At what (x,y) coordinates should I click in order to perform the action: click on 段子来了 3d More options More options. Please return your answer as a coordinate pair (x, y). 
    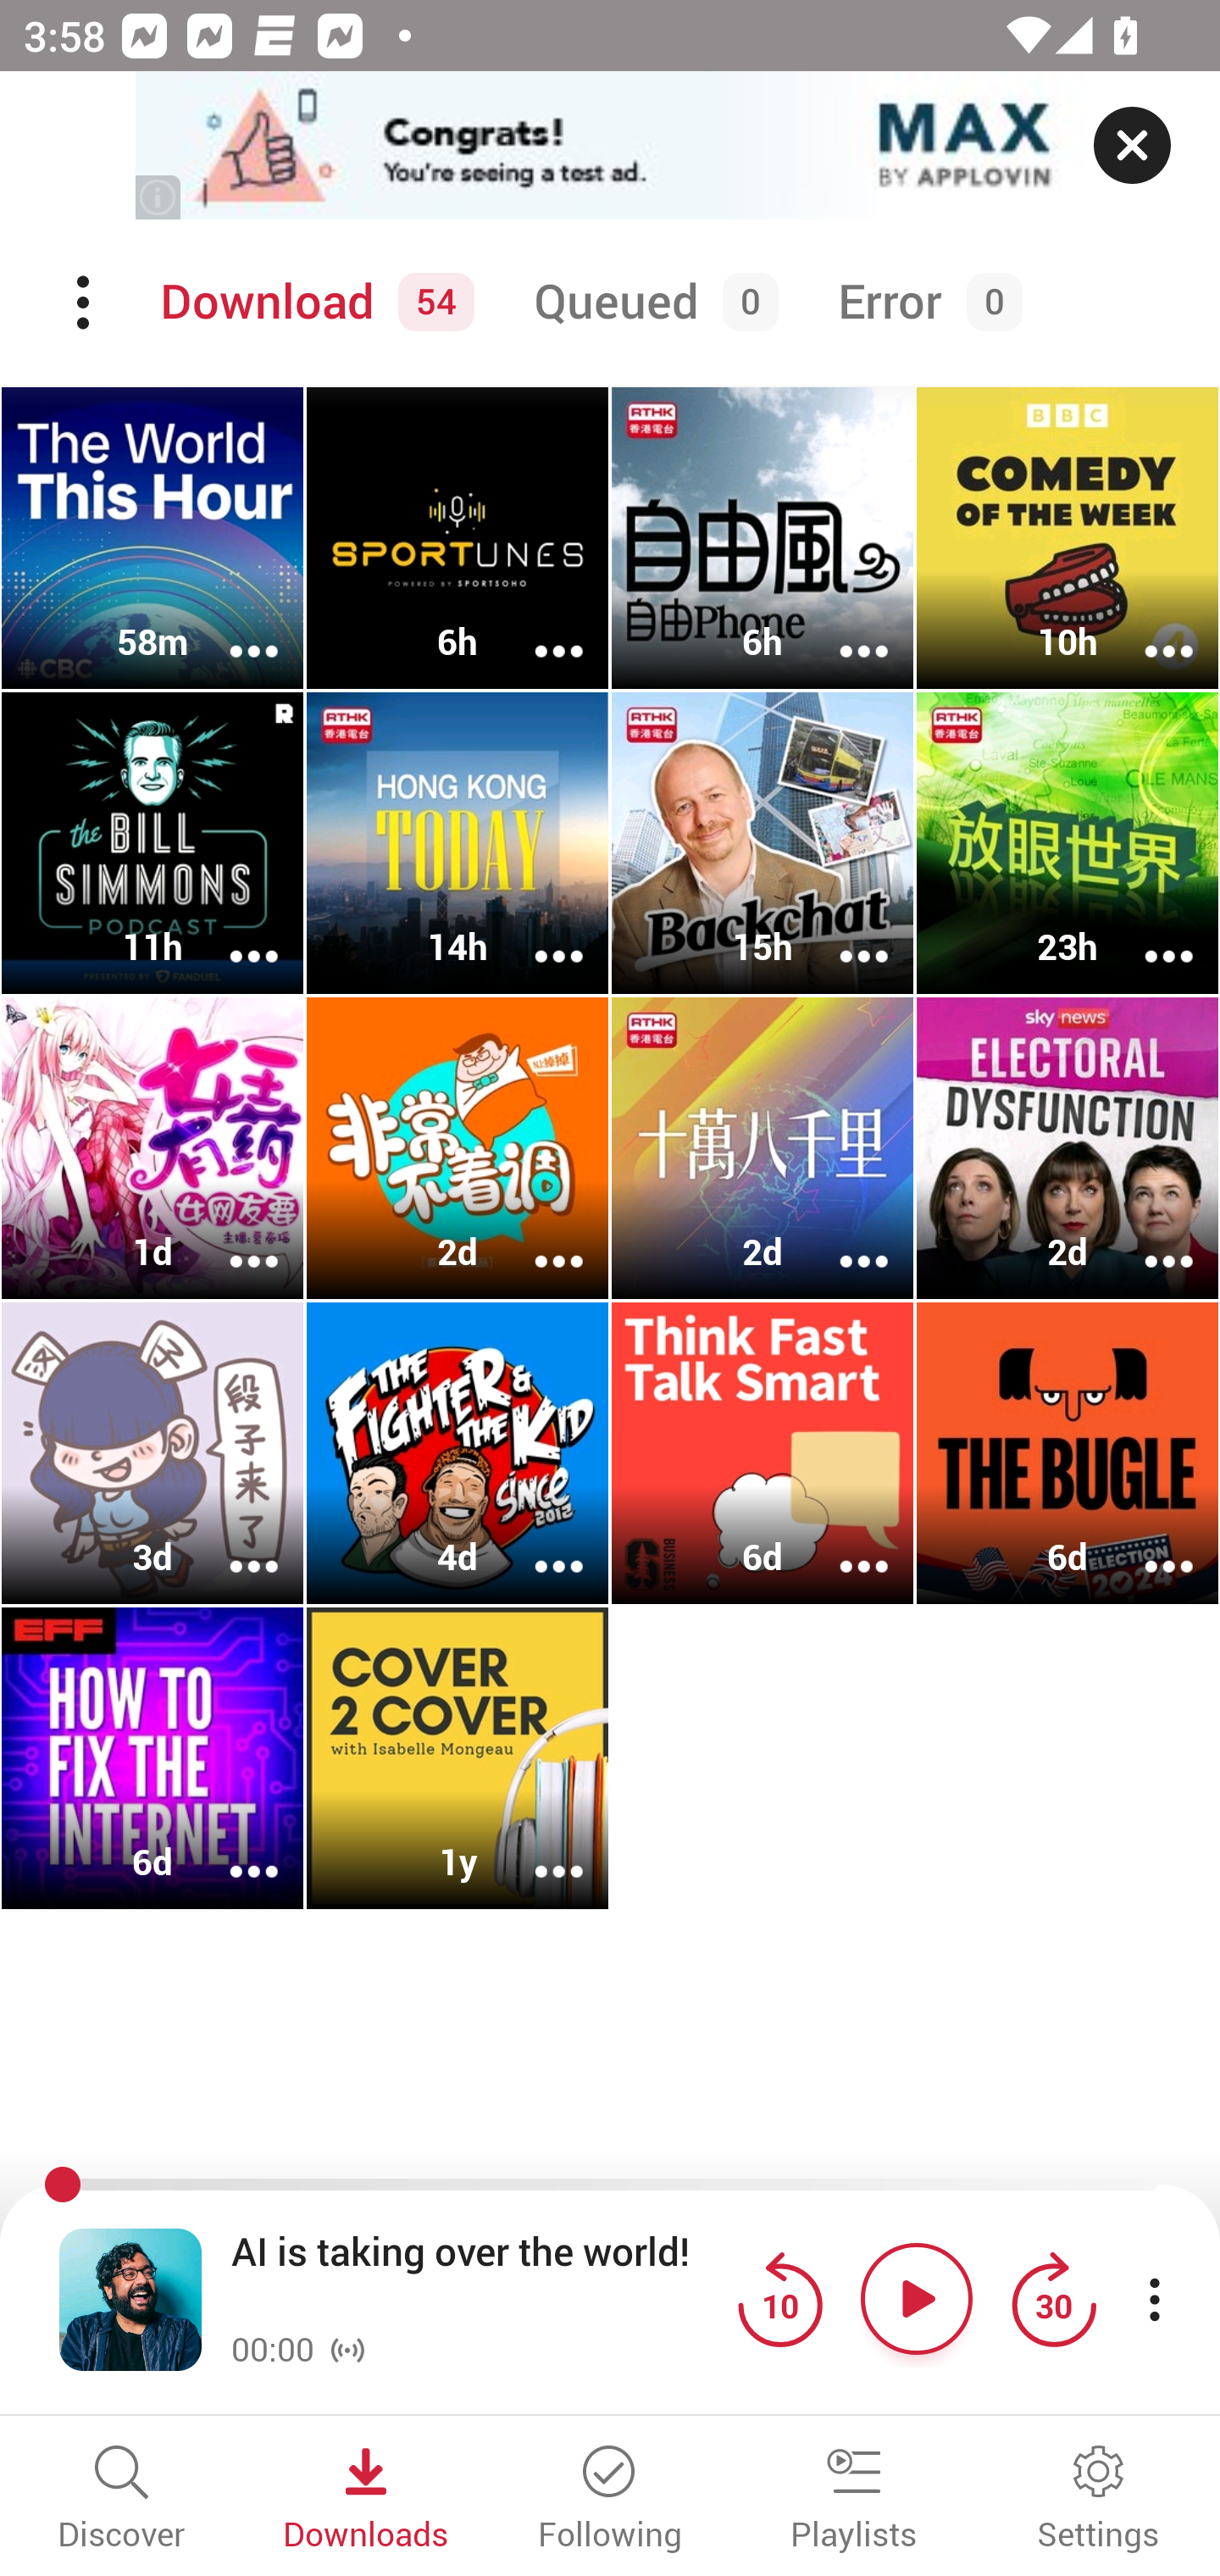
    Looking at the image, I should click on (152, 1452).